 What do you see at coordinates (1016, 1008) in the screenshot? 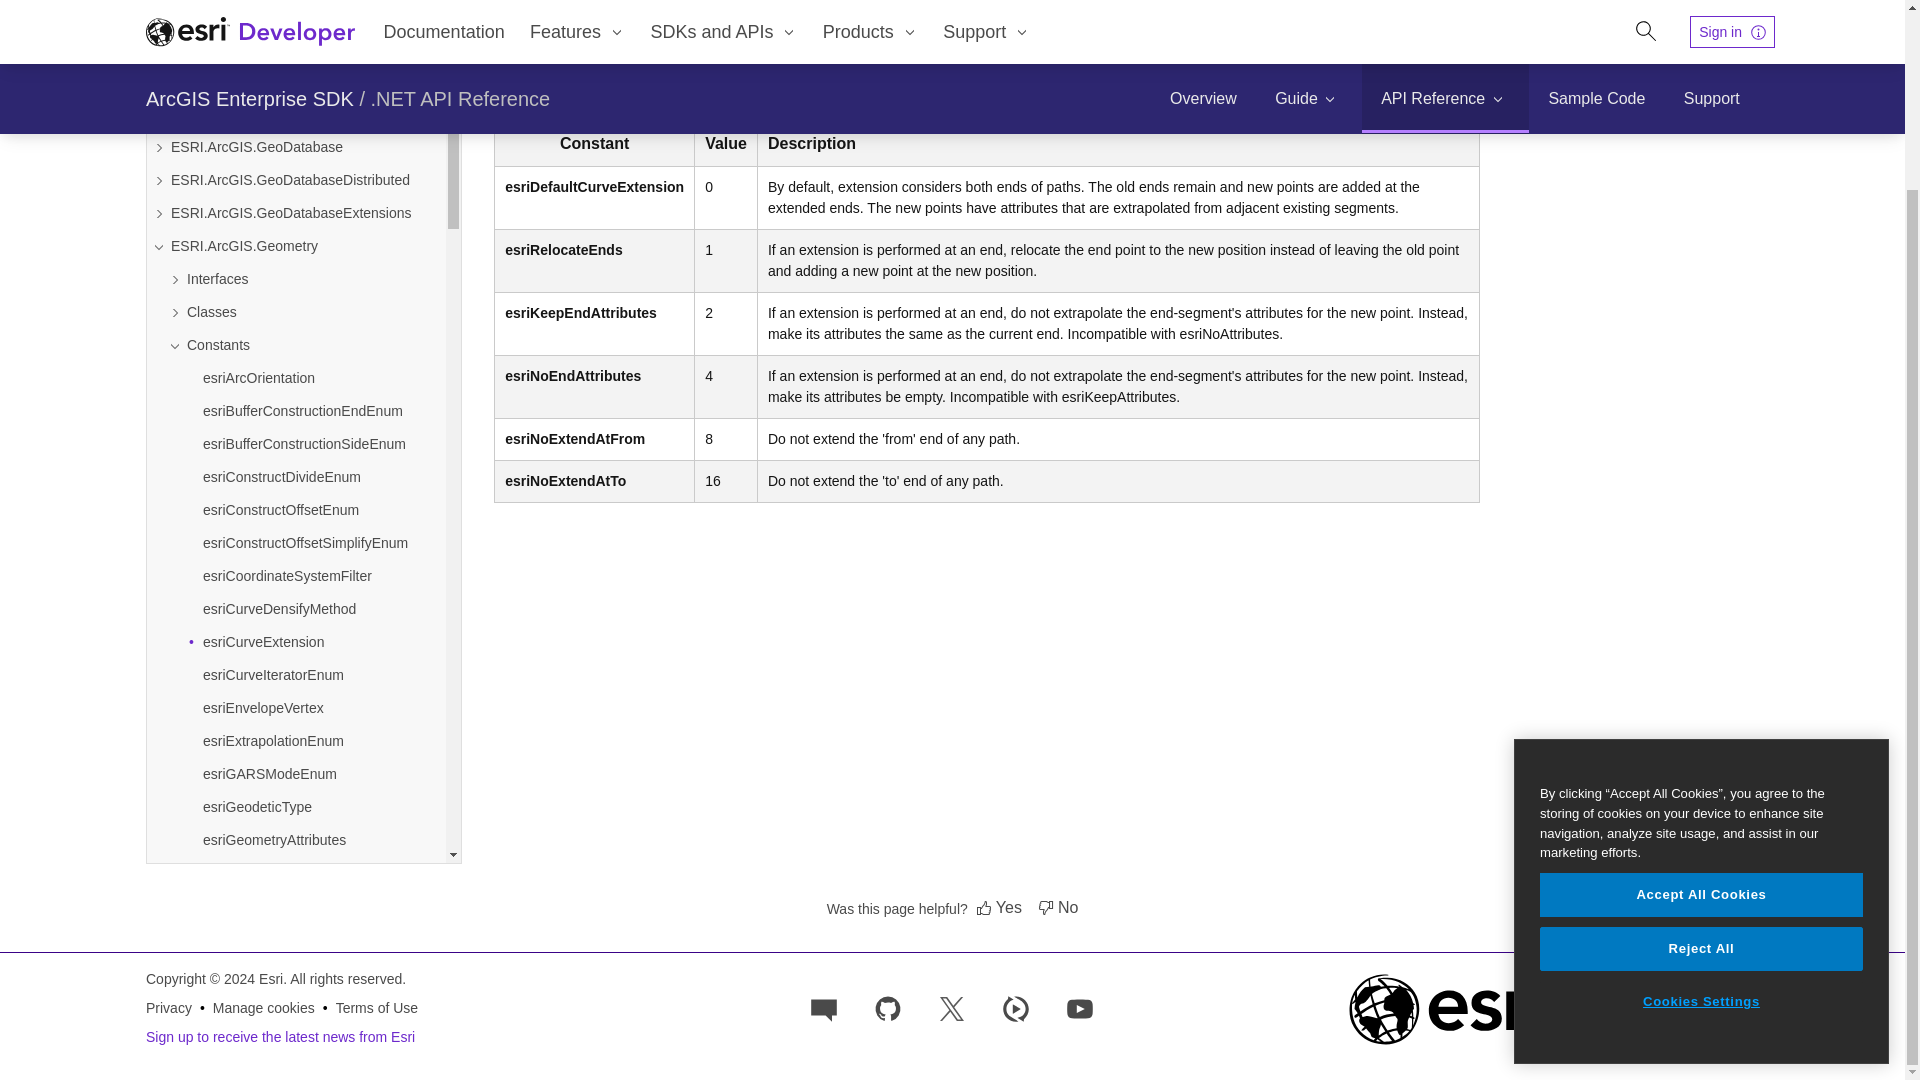
I see `Developer videos on Esri Video` at bounding box center [1016, 1008].